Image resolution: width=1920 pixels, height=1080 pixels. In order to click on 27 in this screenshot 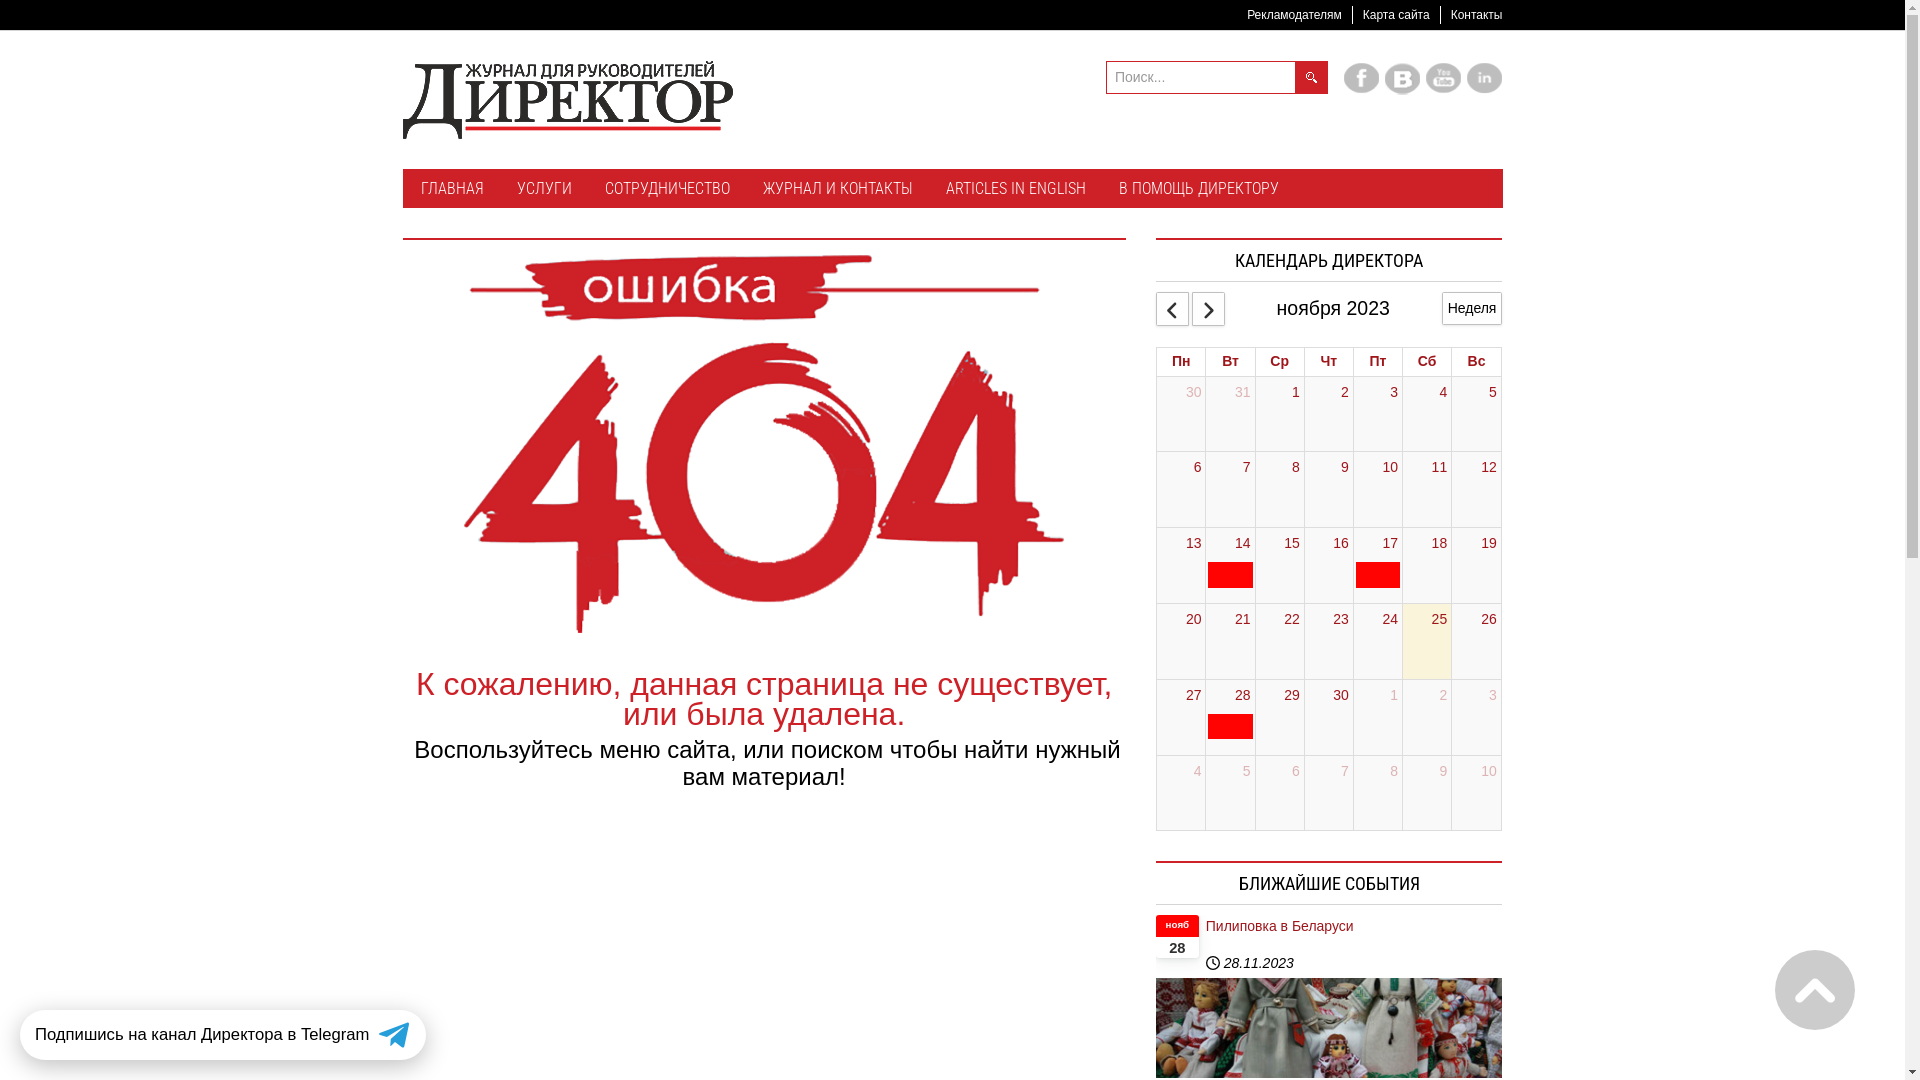, I will do `click(1194, 696)`.